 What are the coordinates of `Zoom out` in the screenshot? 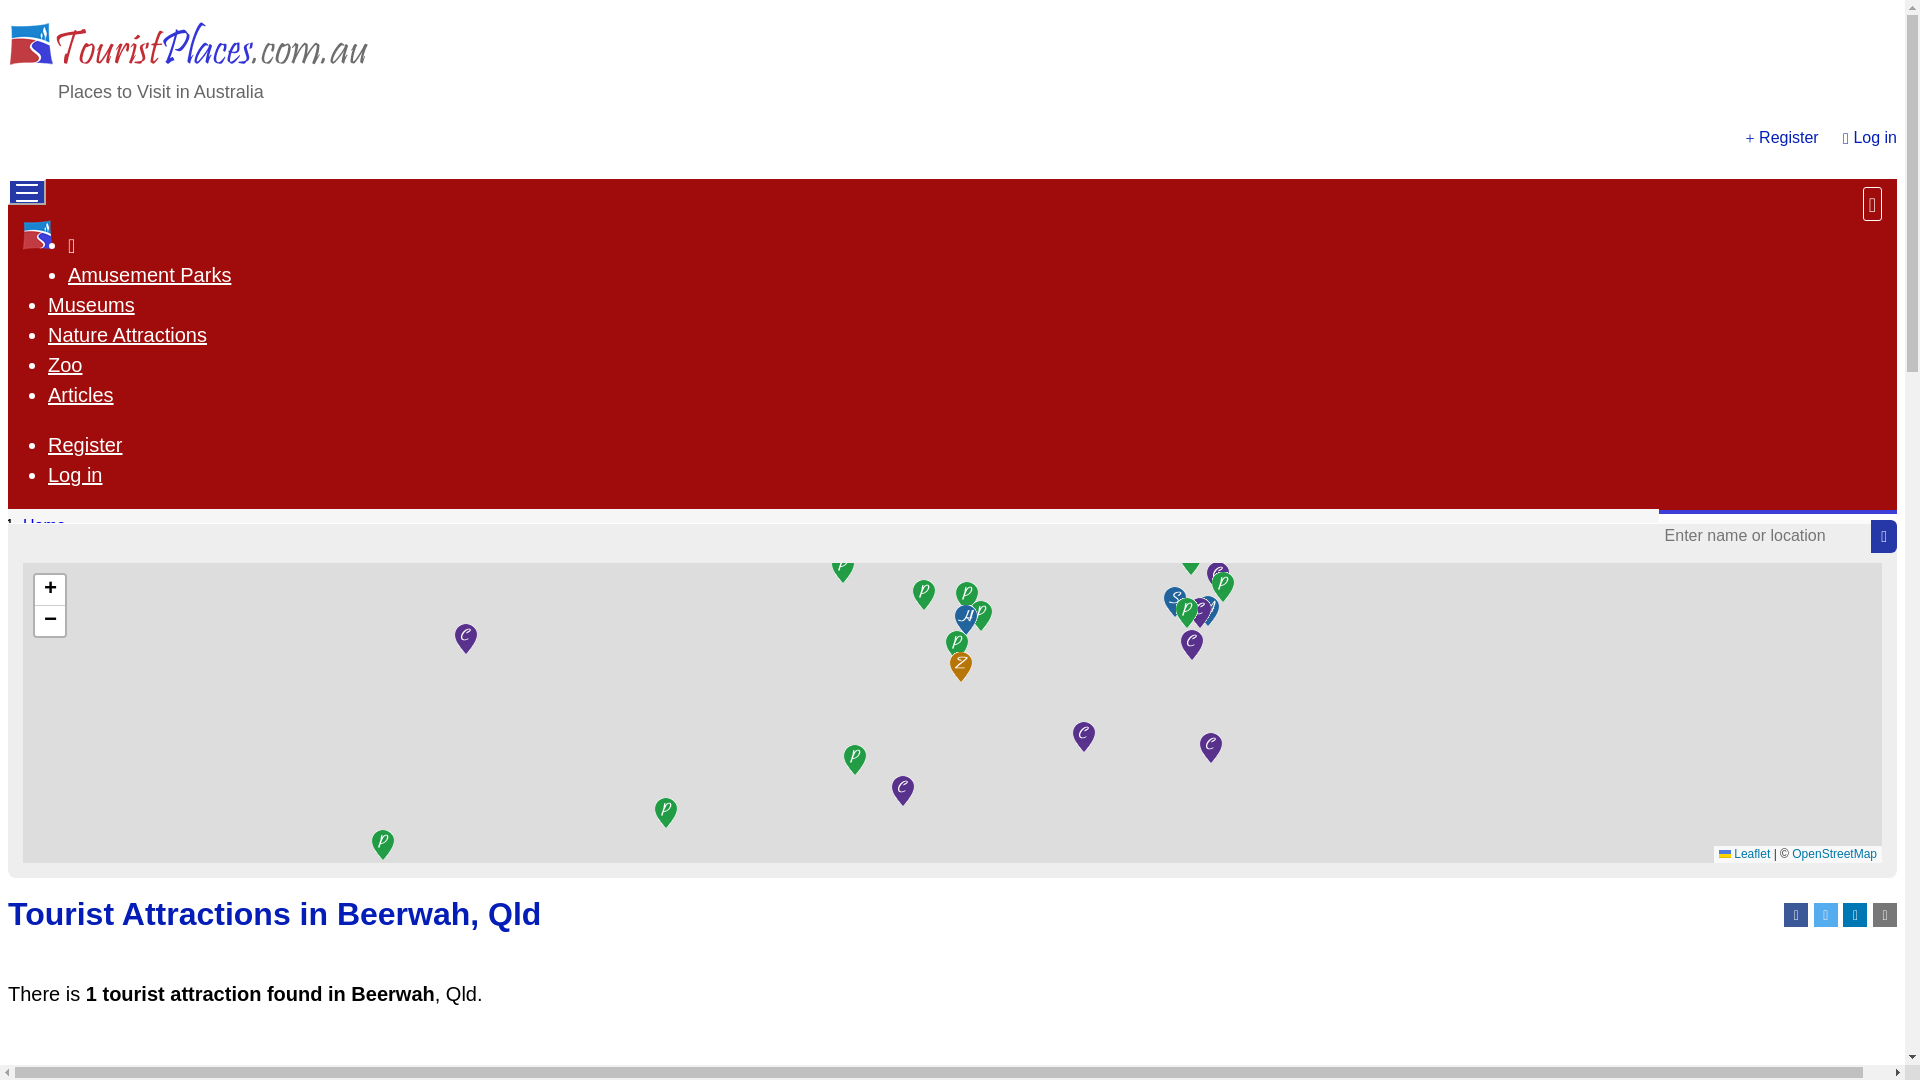 It's located at (50, 620).